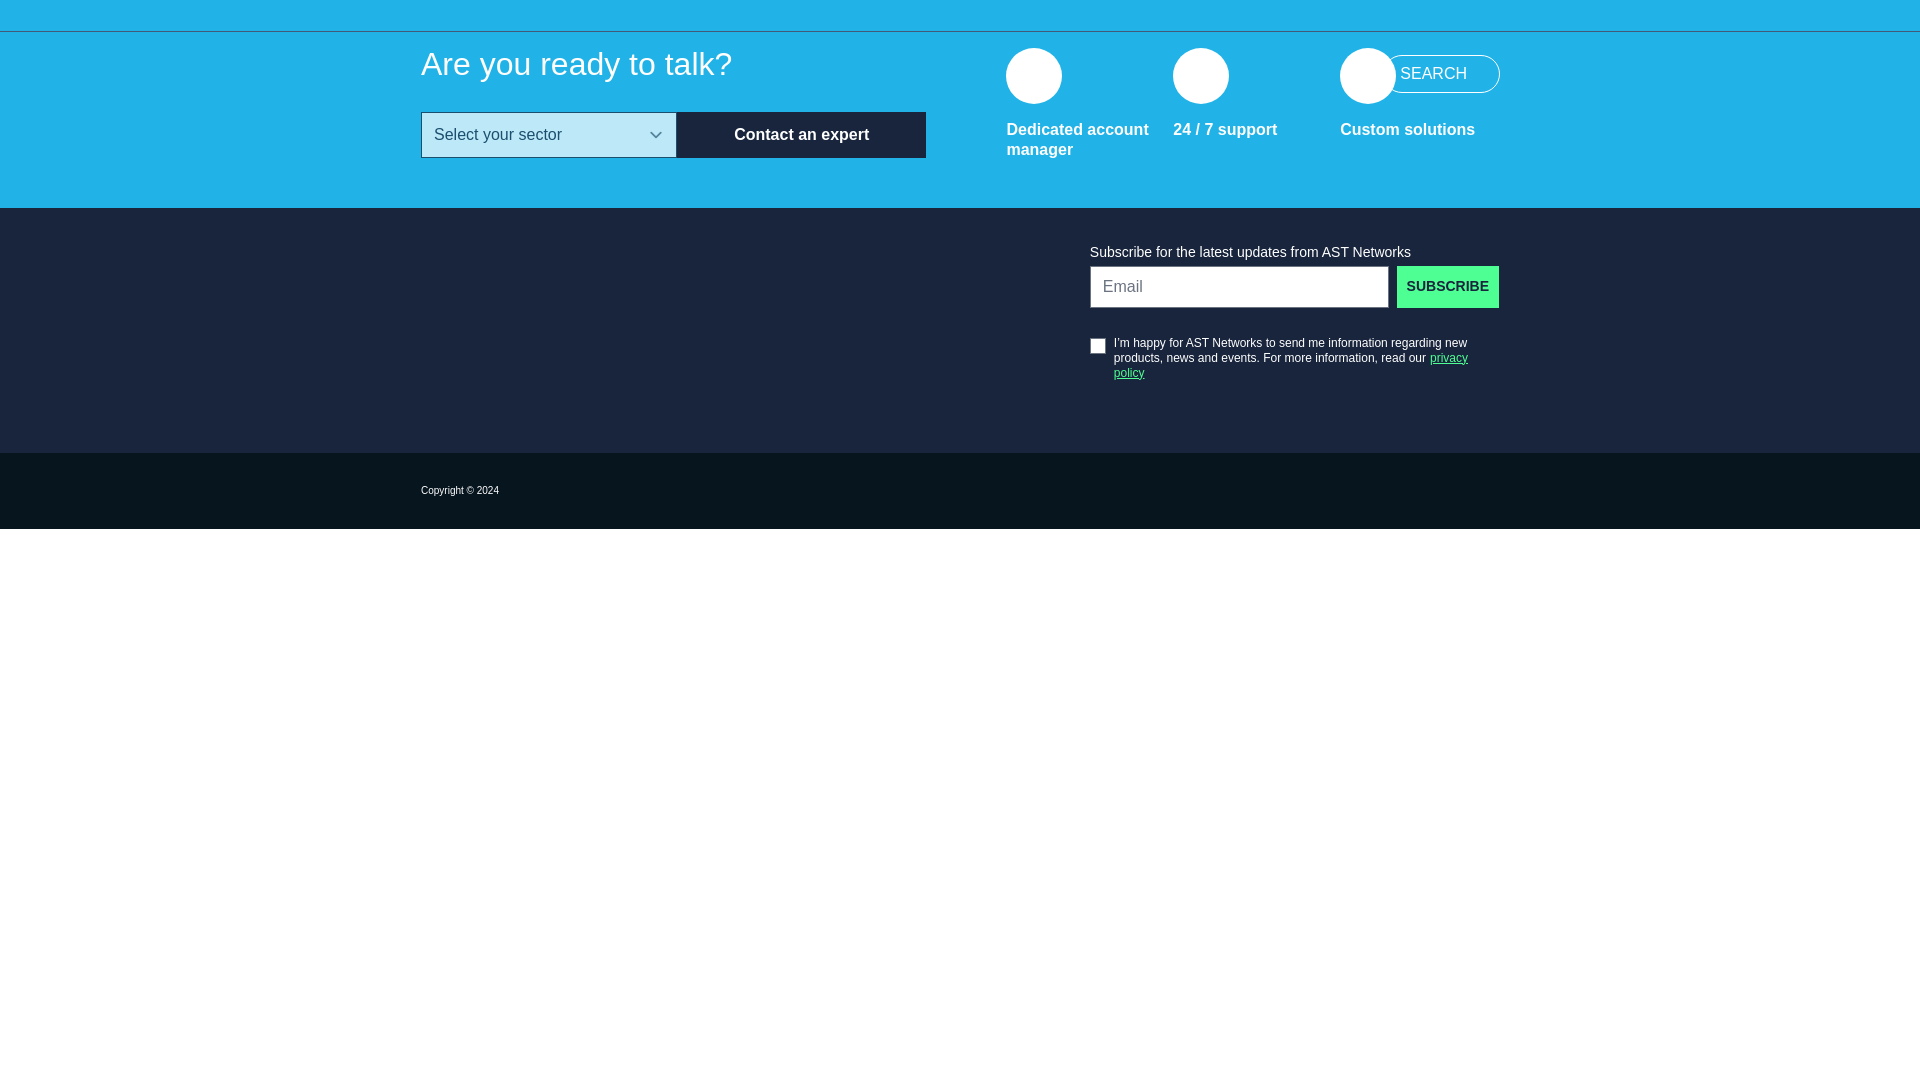 This screenshot has width=1920, height=1080. What do you see at coordinates (1098, 346) in the screenshot?
I see `SUBSCRIBE` at bounding box center [1098, 346].